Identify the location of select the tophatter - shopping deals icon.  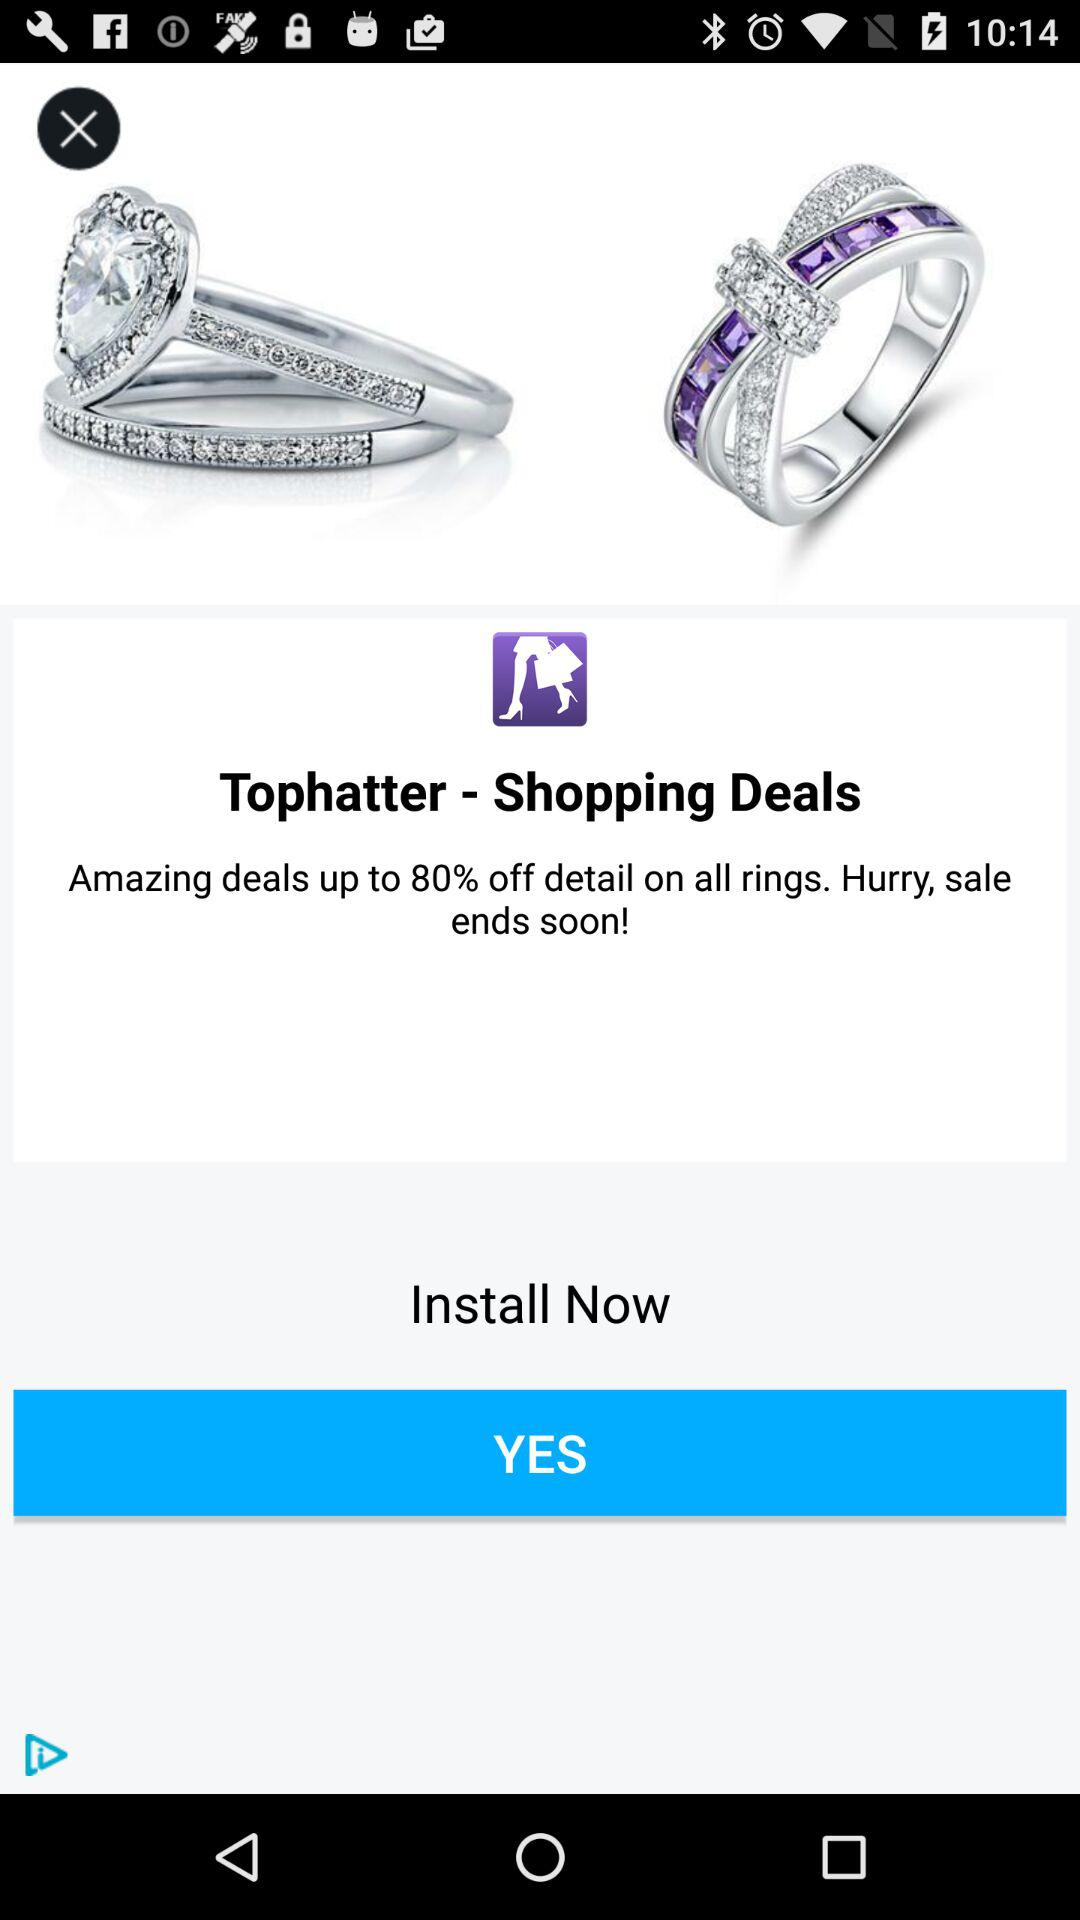
(540, 790).